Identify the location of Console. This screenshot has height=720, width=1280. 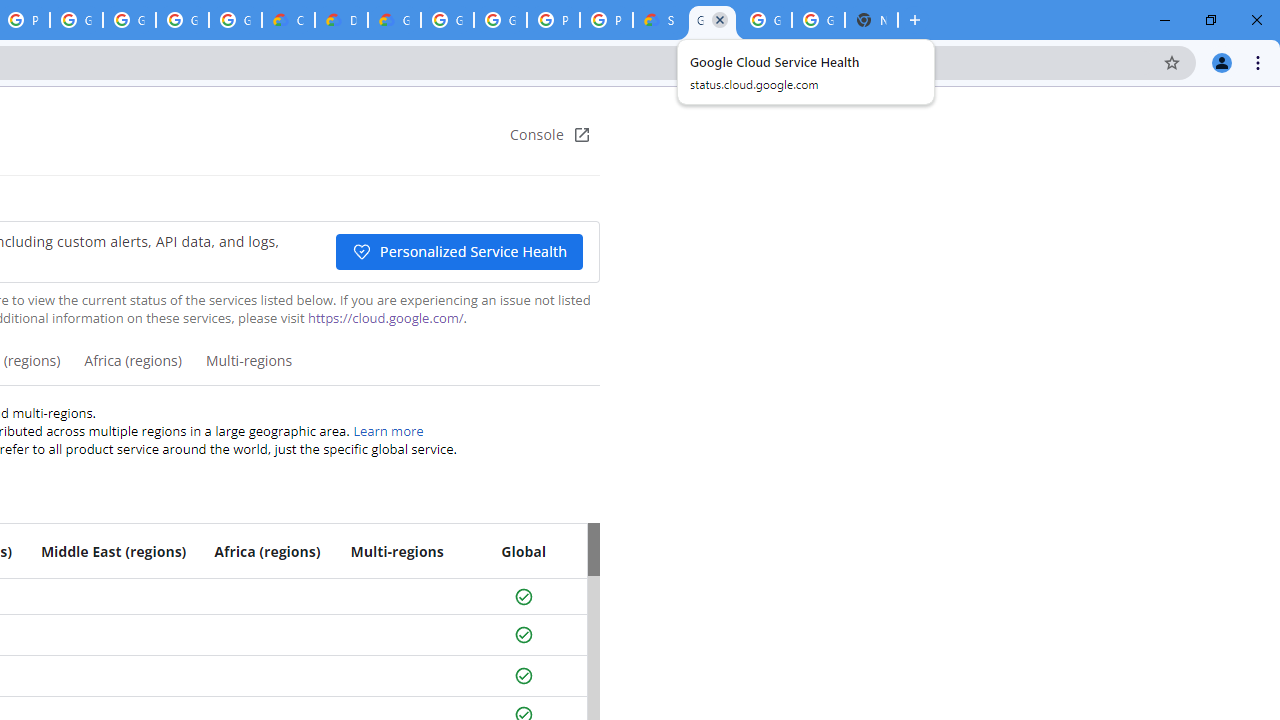
(550, 134).